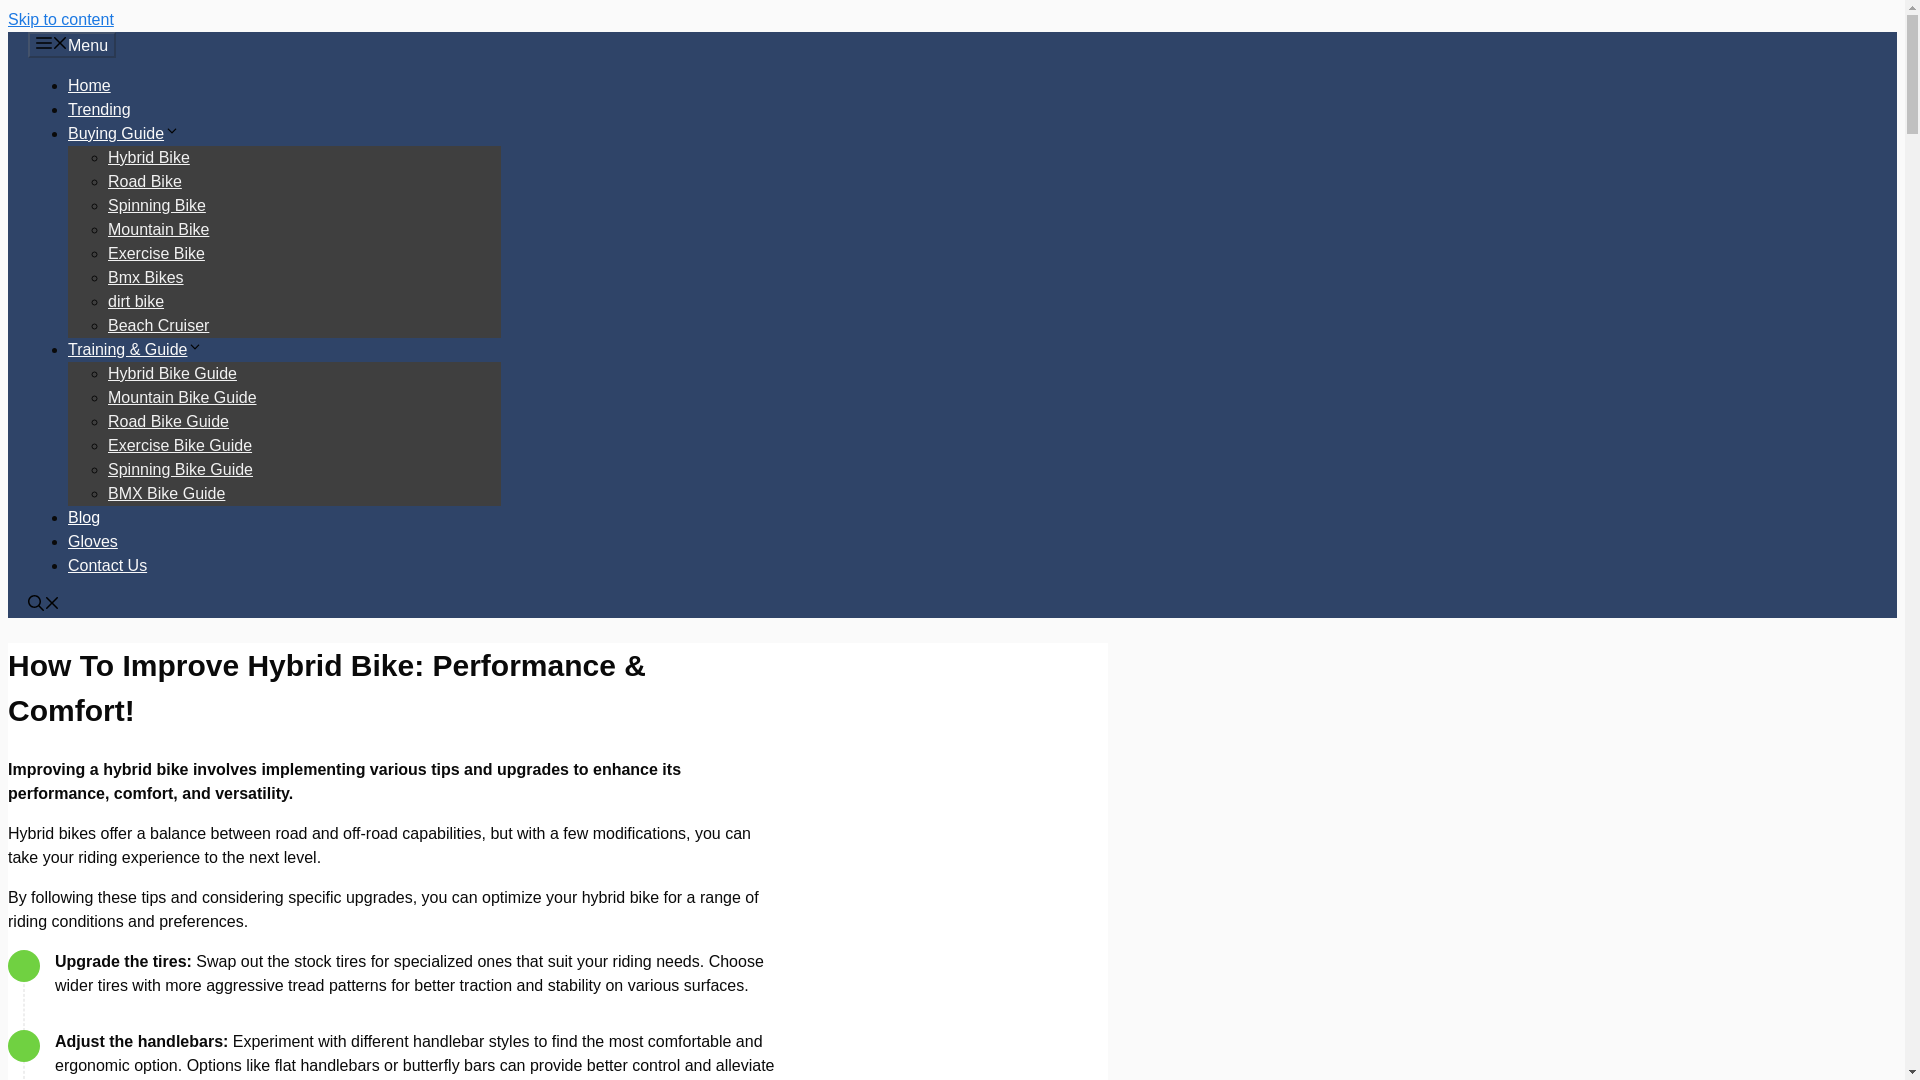  What do you see at coordinates (148, 158) in the screenshot?
I see `Hybrid Bike` at bounding box center [148, 158].